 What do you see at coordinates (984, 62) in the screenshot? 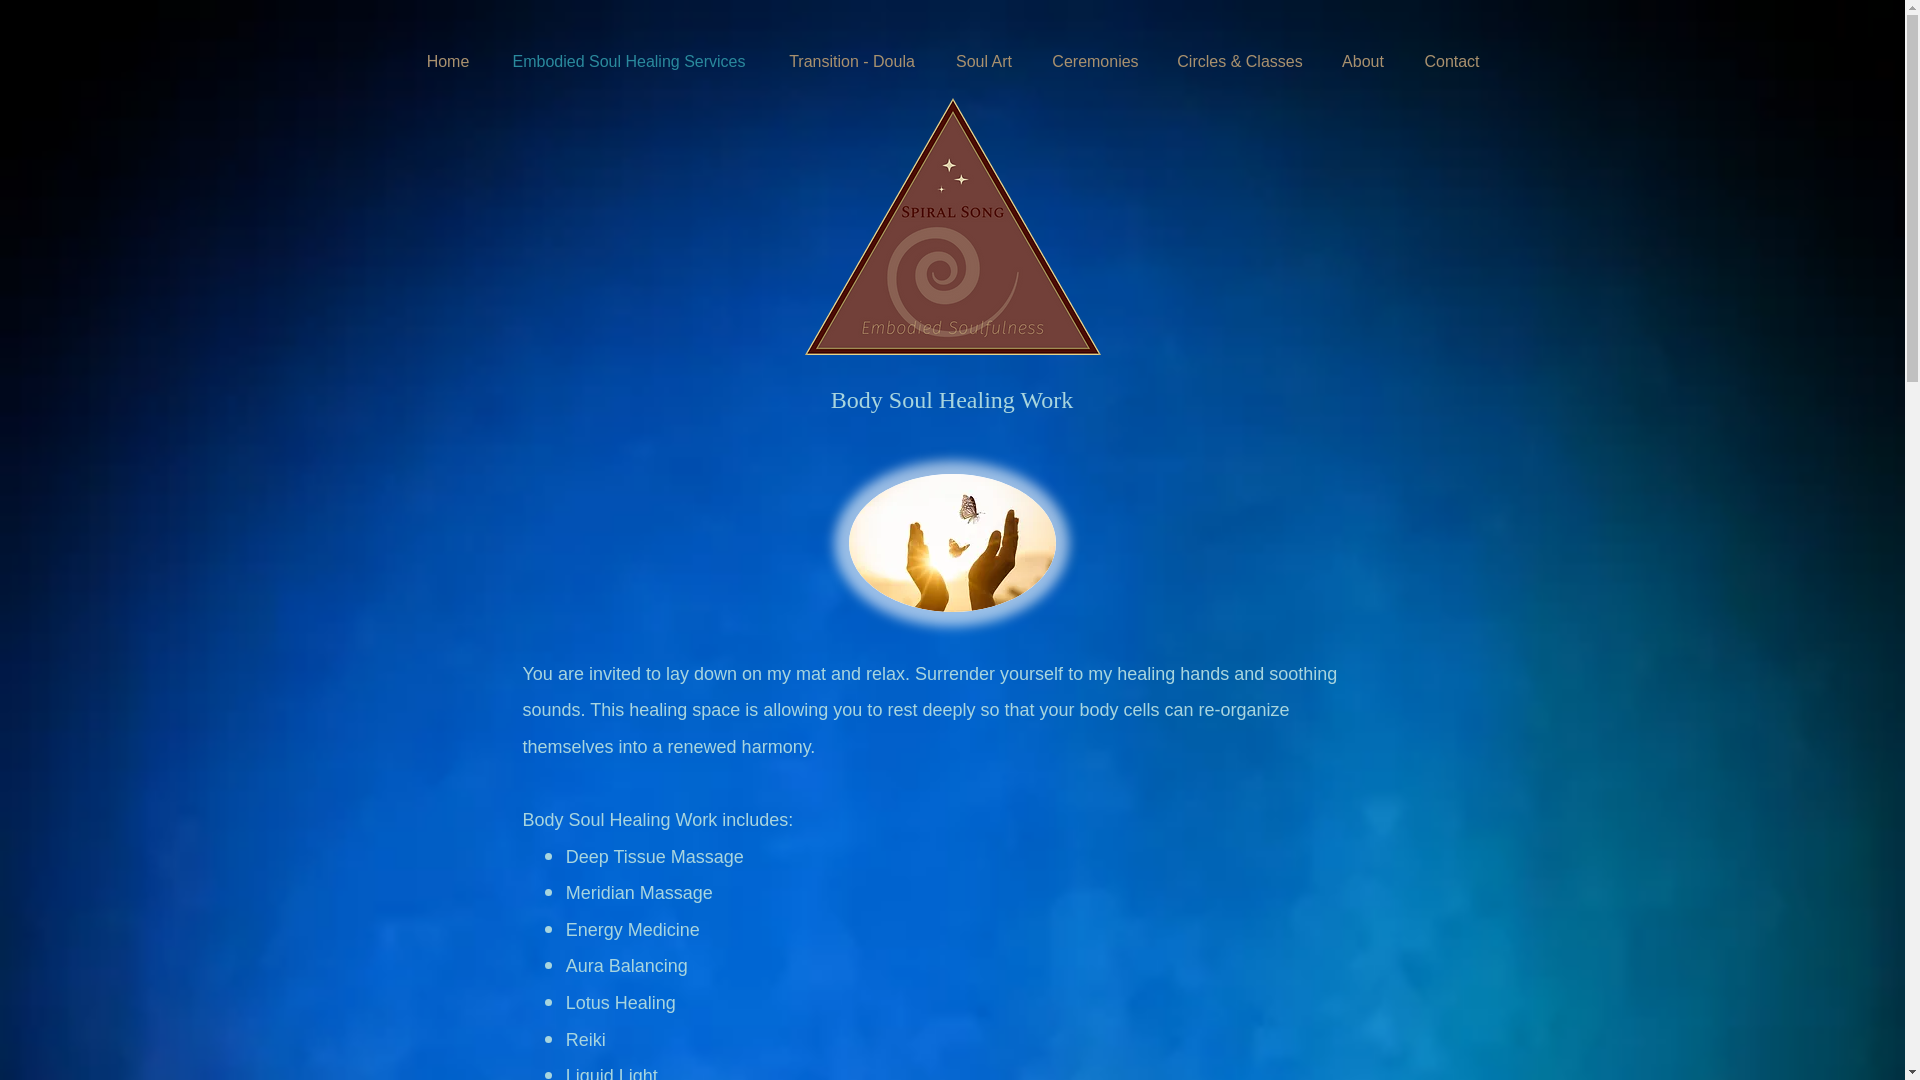
I see `Soul Art` at bounding box center [984, 62].